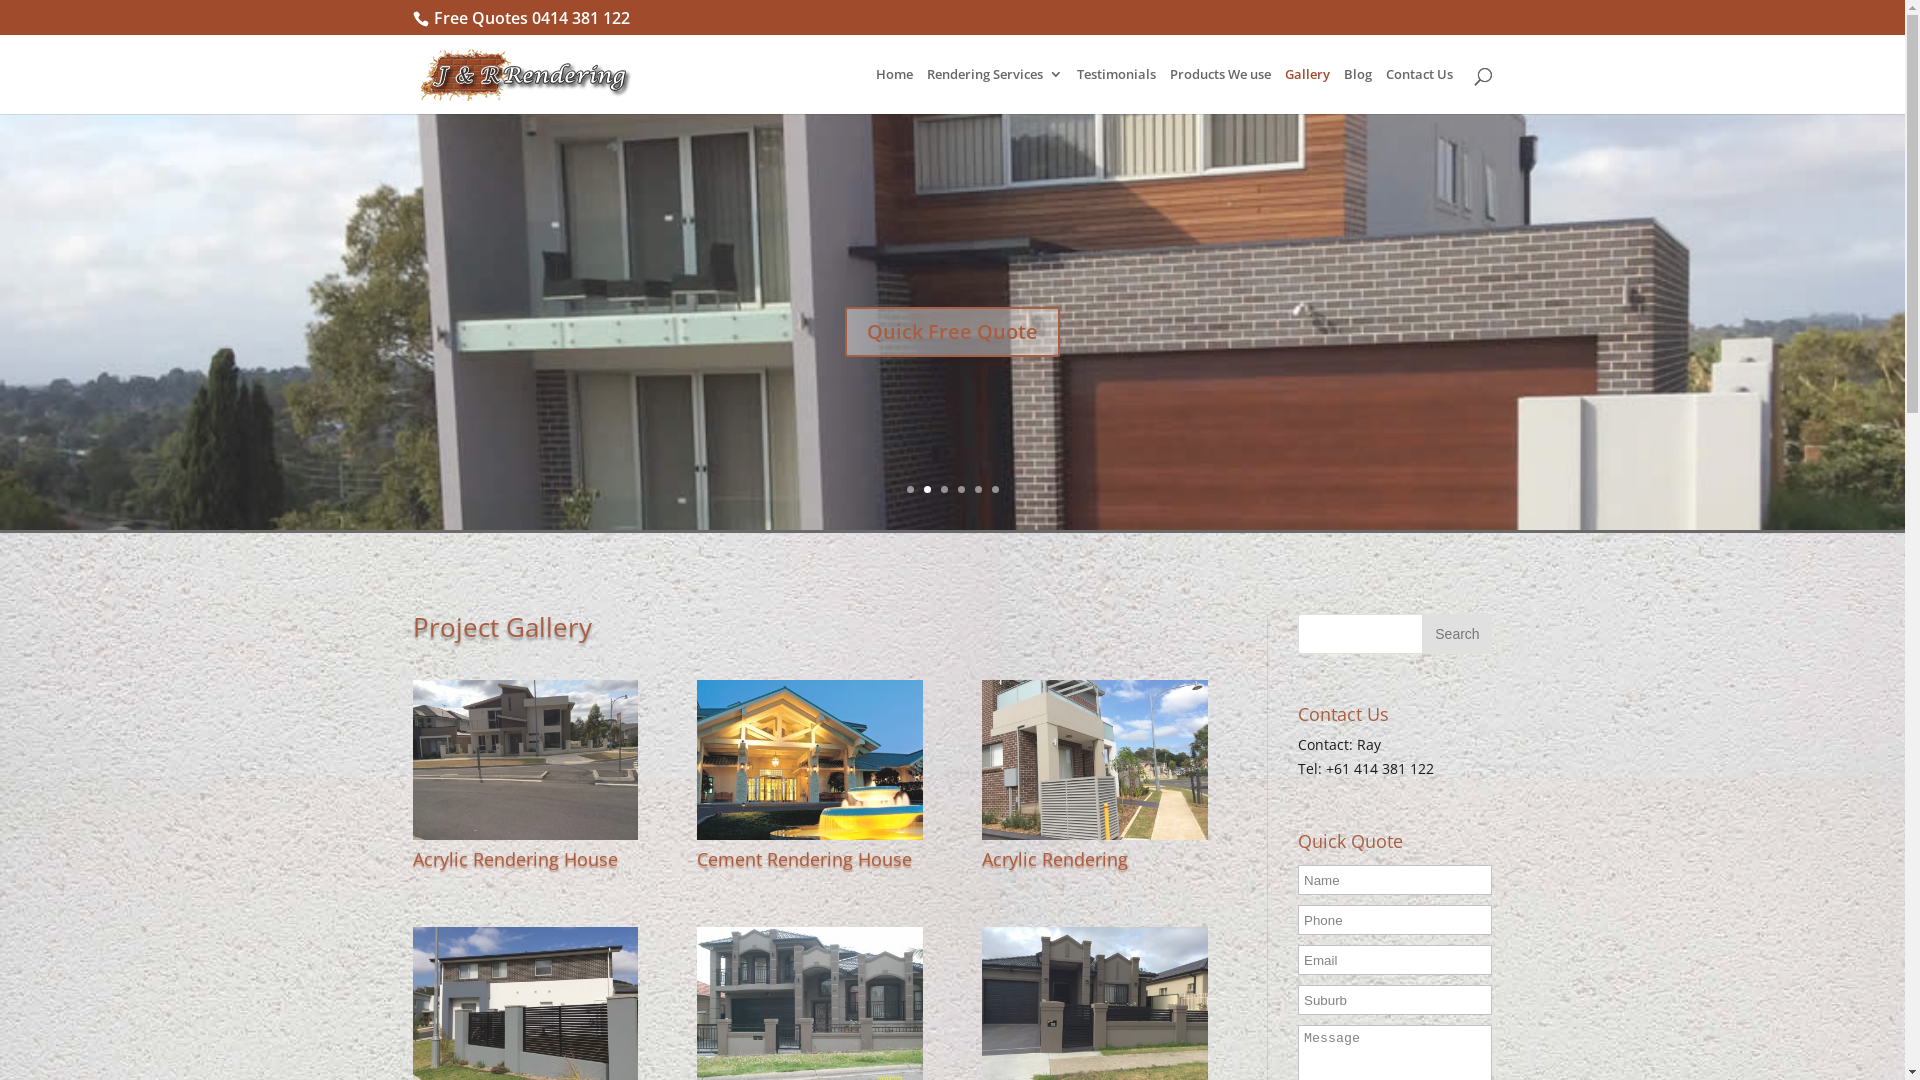 The height and width of the screenshot is (1080, 1920). Describe the element at coordinates (1220, 91) in the screenshot. I see `Products We use` at that location.